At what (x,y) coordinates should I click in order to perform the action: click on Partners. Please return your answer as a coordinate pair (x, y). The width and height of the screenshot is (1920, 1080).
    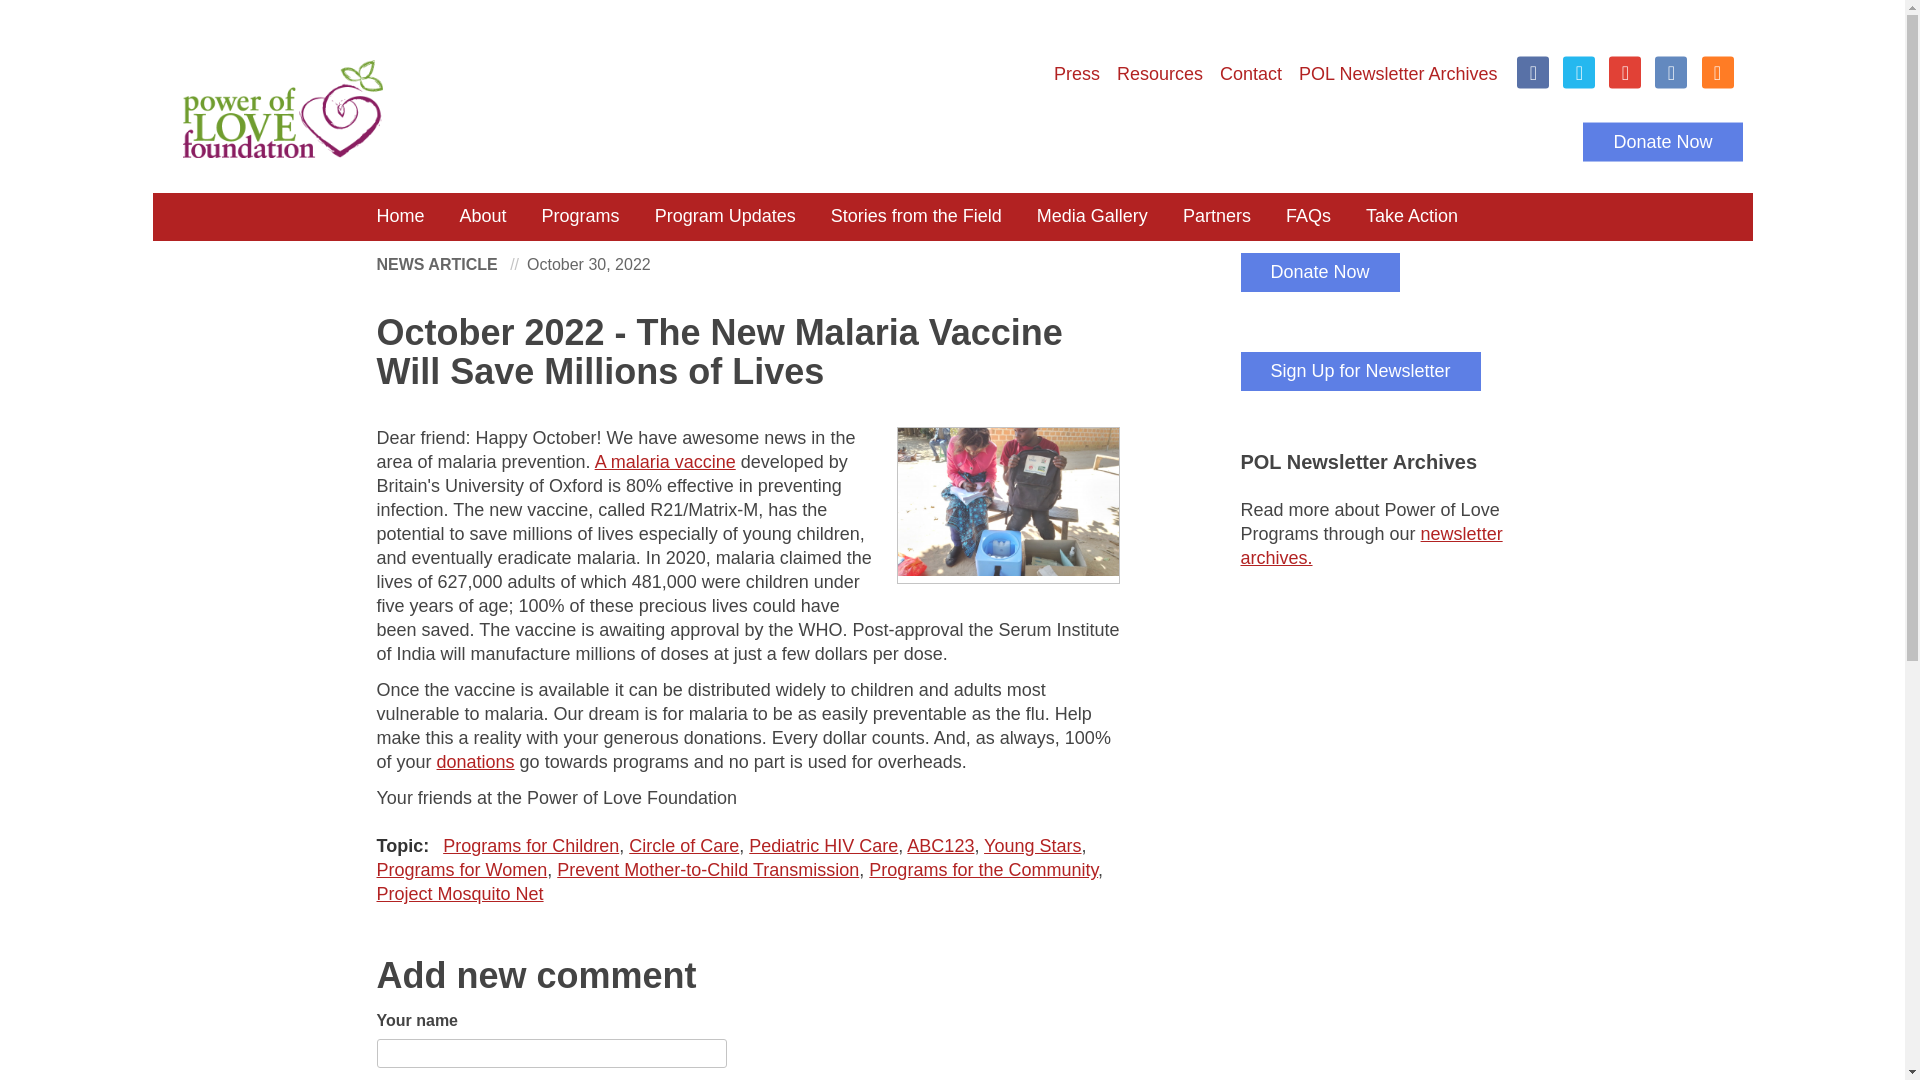
    Looking at the image, I should click on (1216, 216).